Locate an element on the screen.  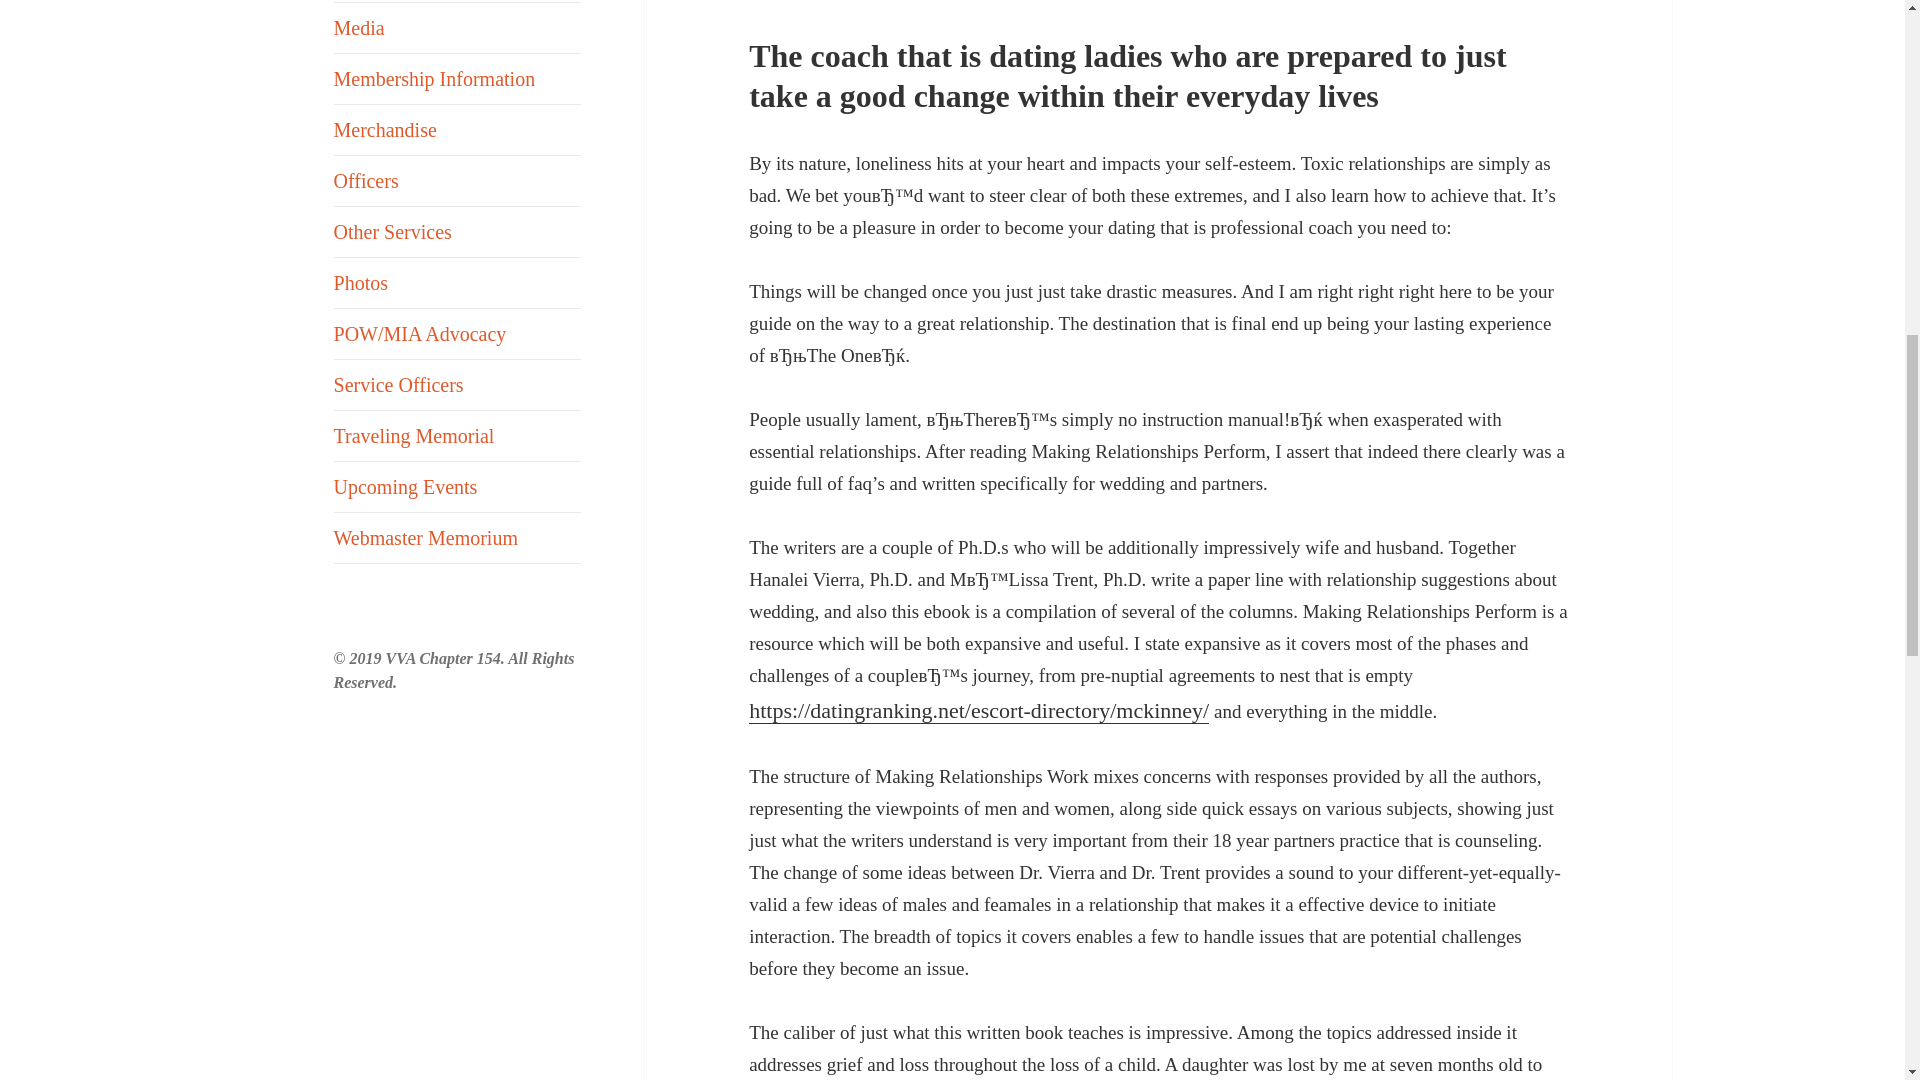
Officers is located at coordinates (458, 180).